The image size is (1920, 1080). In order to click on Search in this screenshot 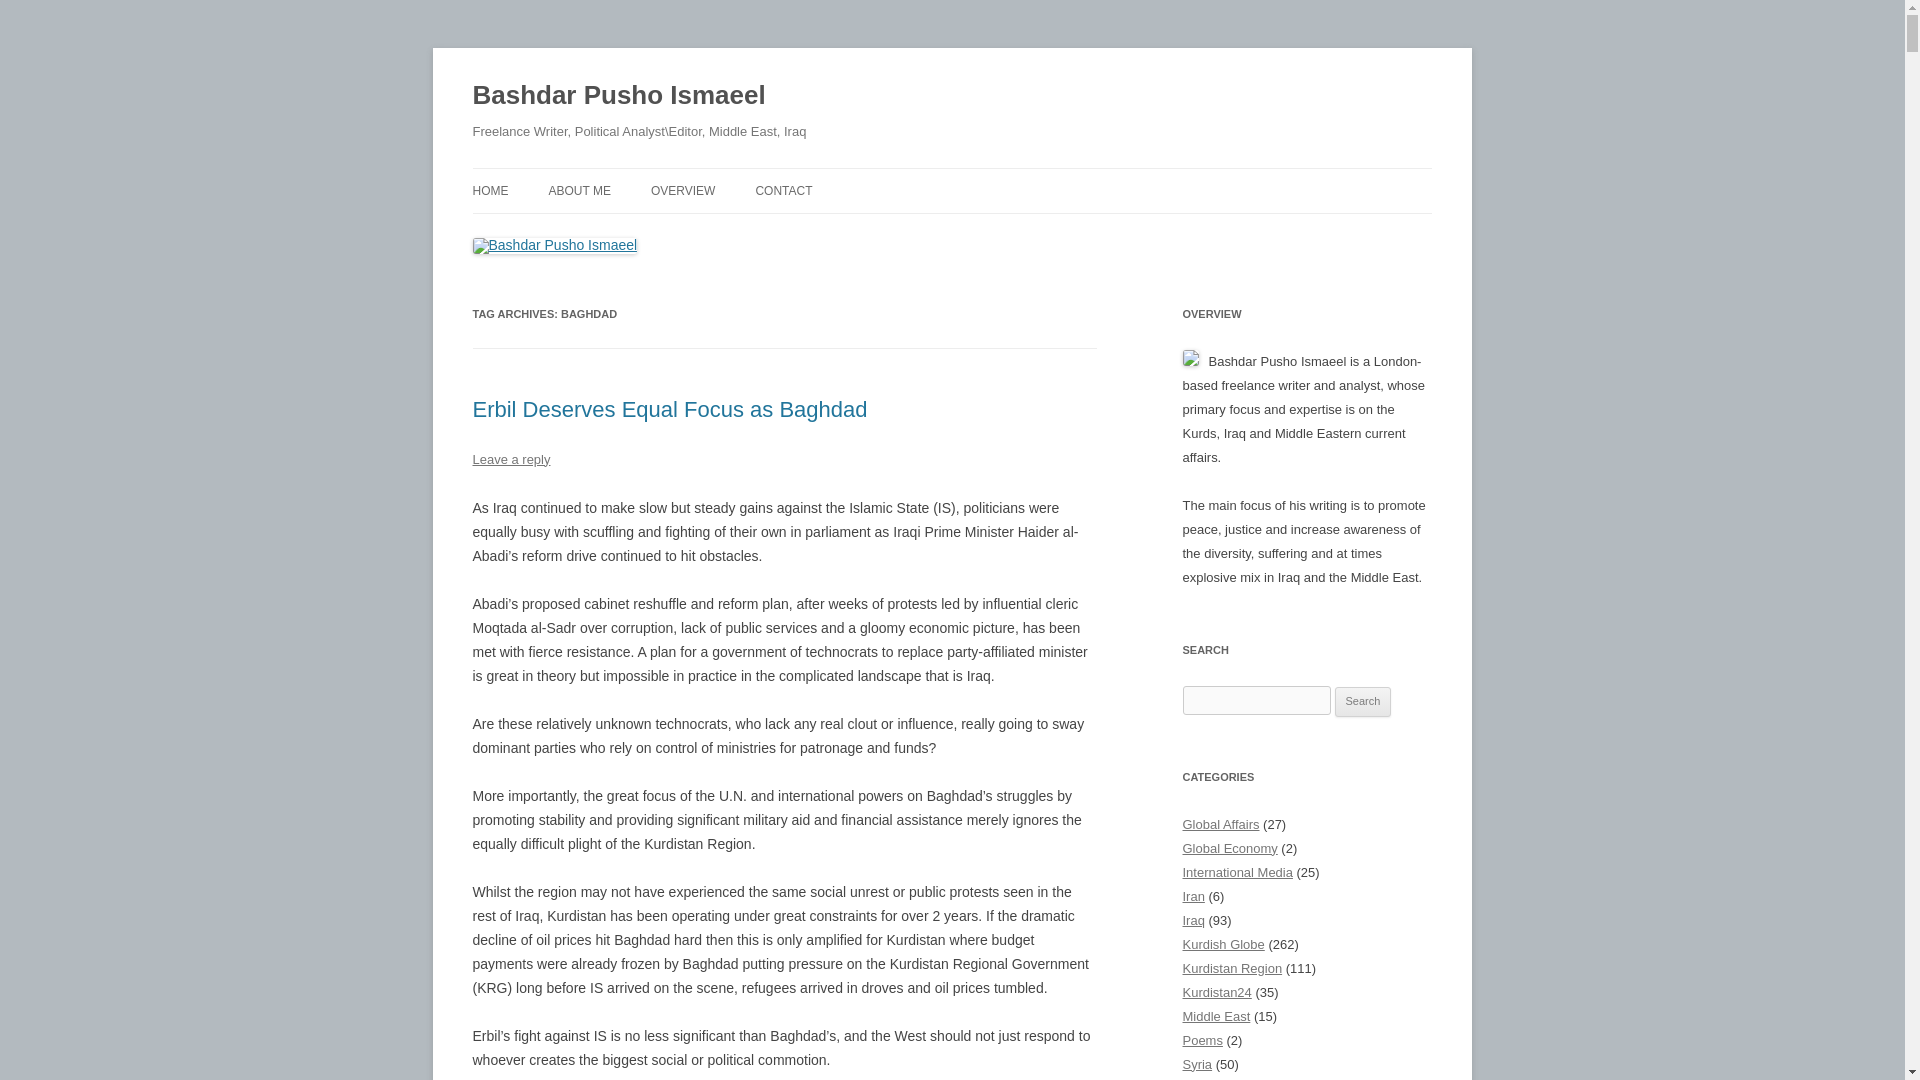, I will do `click(1363, 702)`.